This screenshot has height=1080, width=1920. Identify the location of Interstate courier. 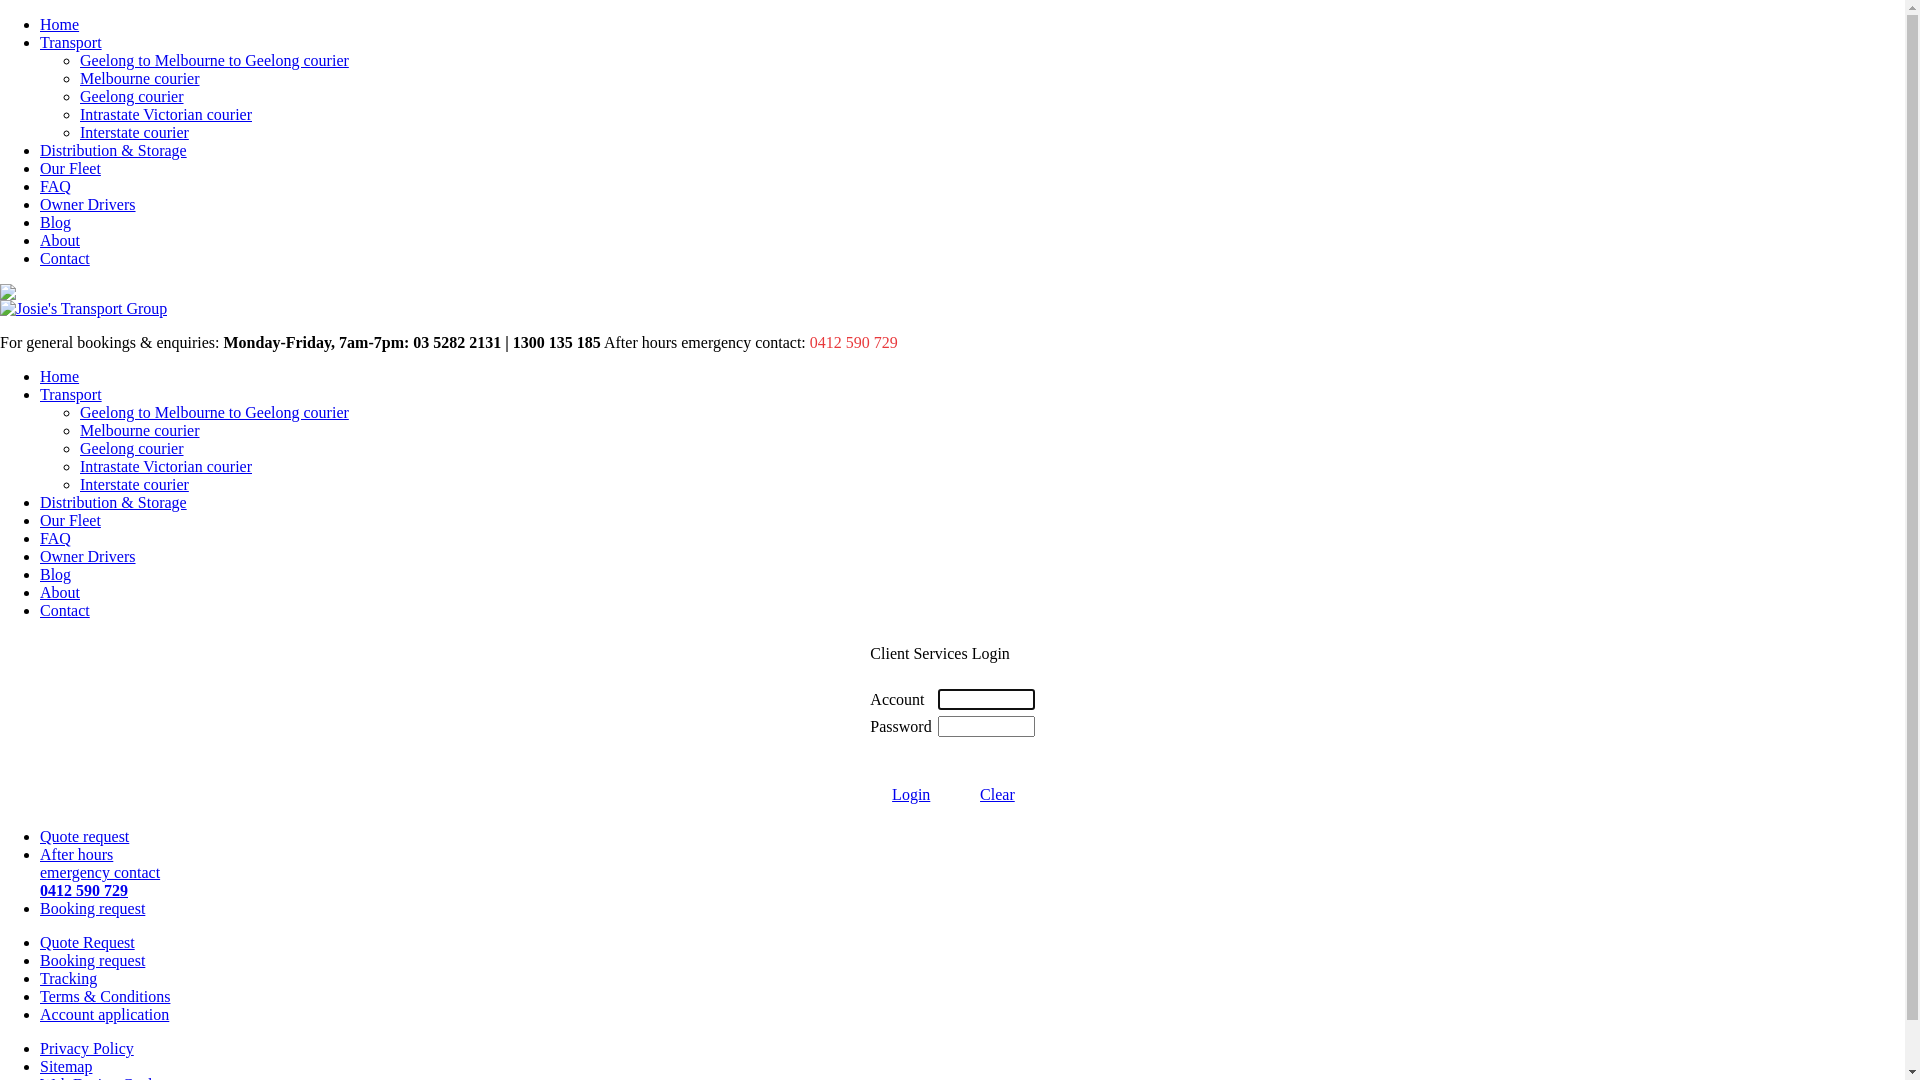
(134, 484).